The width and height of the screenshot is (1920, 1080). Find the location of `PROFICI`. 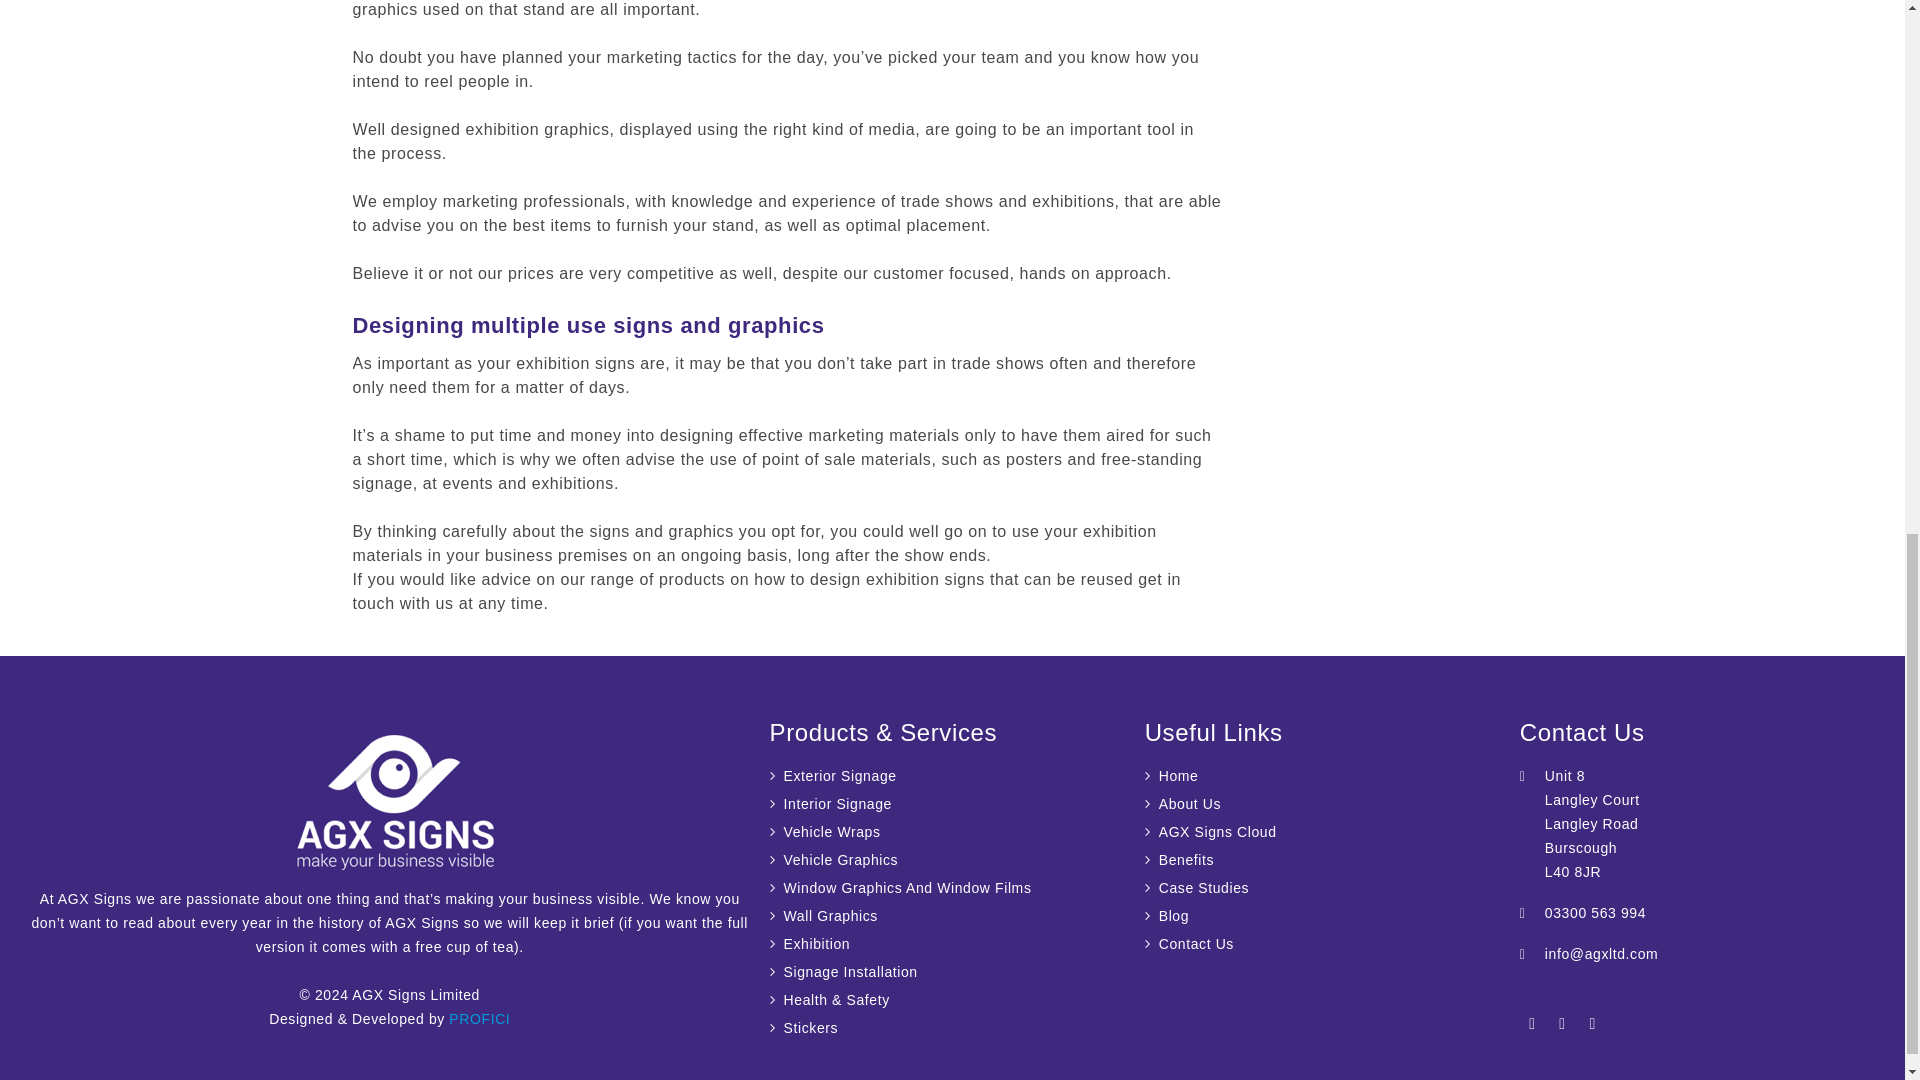

PROFICI is located at coordinates (480, 1018).